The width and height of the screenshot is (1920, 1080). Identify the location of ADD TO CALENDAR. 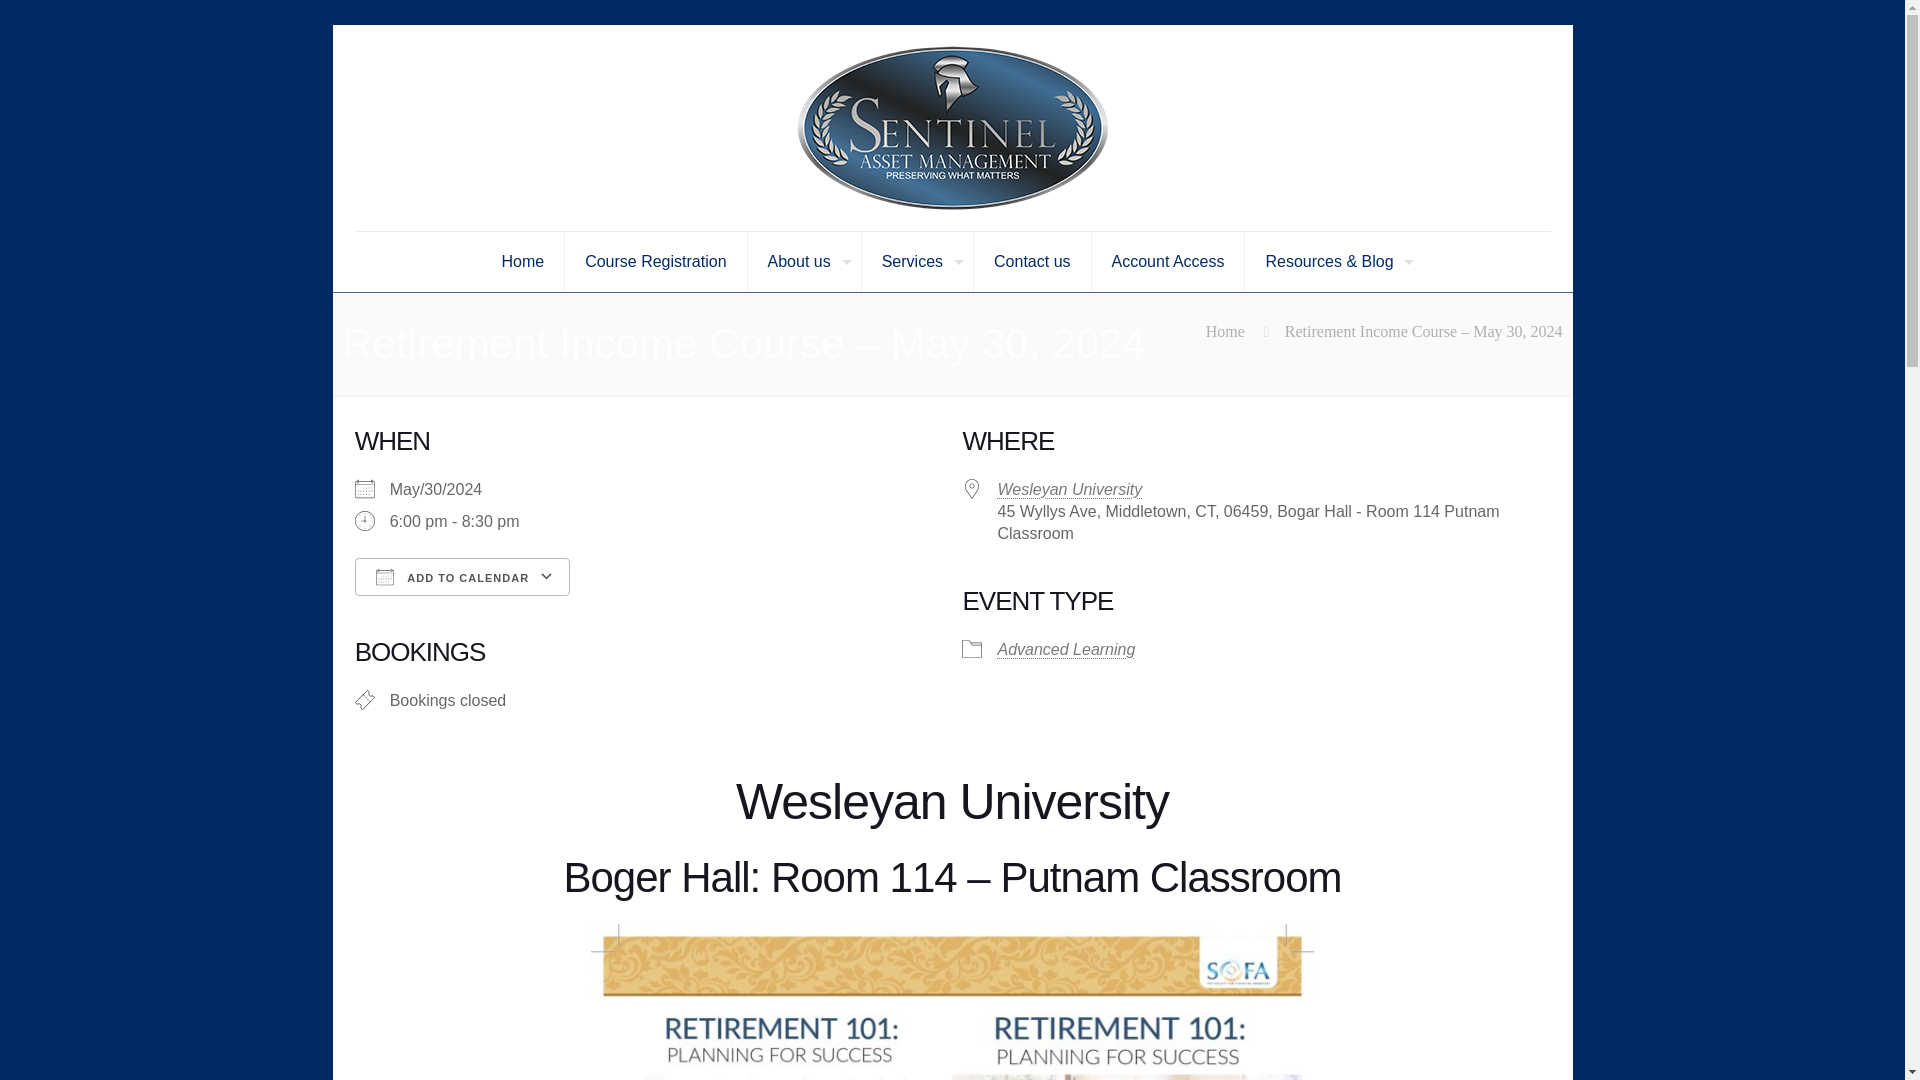
(462, 577).